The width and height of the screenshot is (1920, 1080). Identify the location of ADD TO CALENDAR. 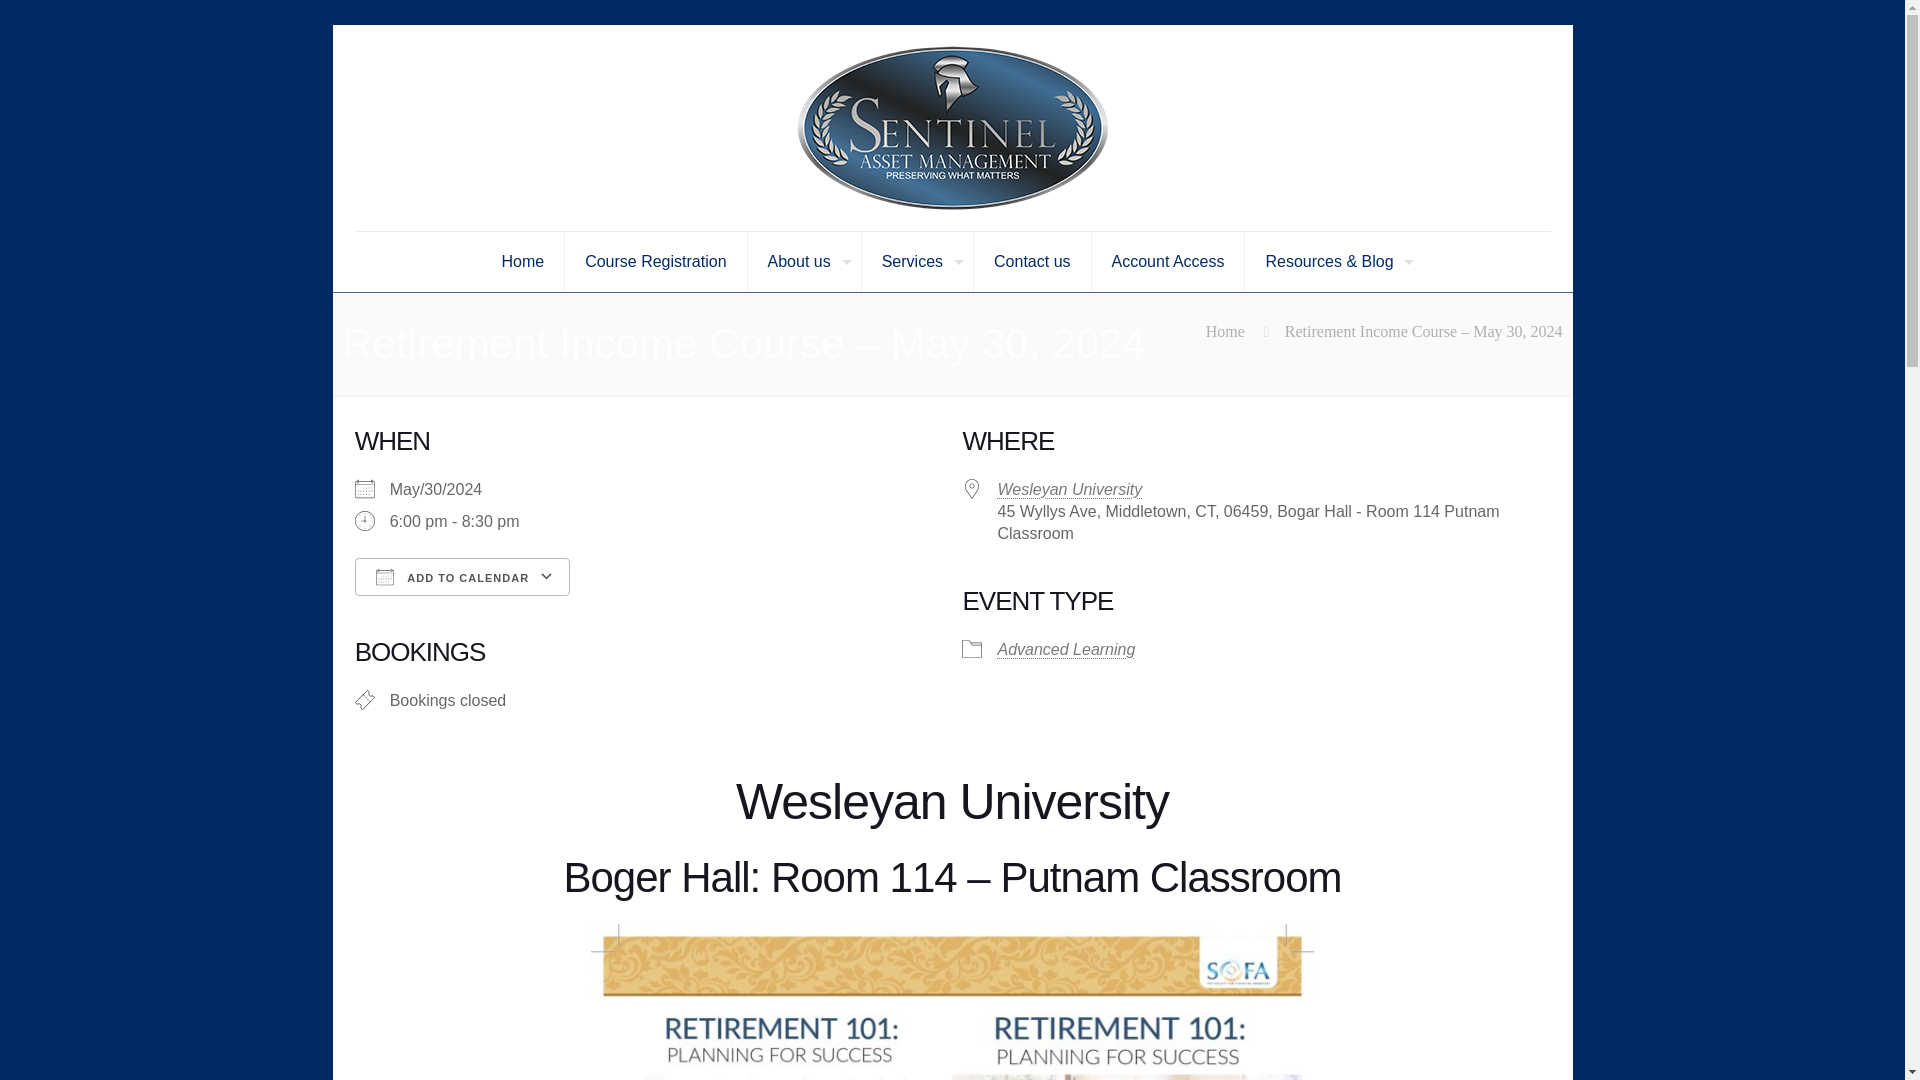
(462, 577).